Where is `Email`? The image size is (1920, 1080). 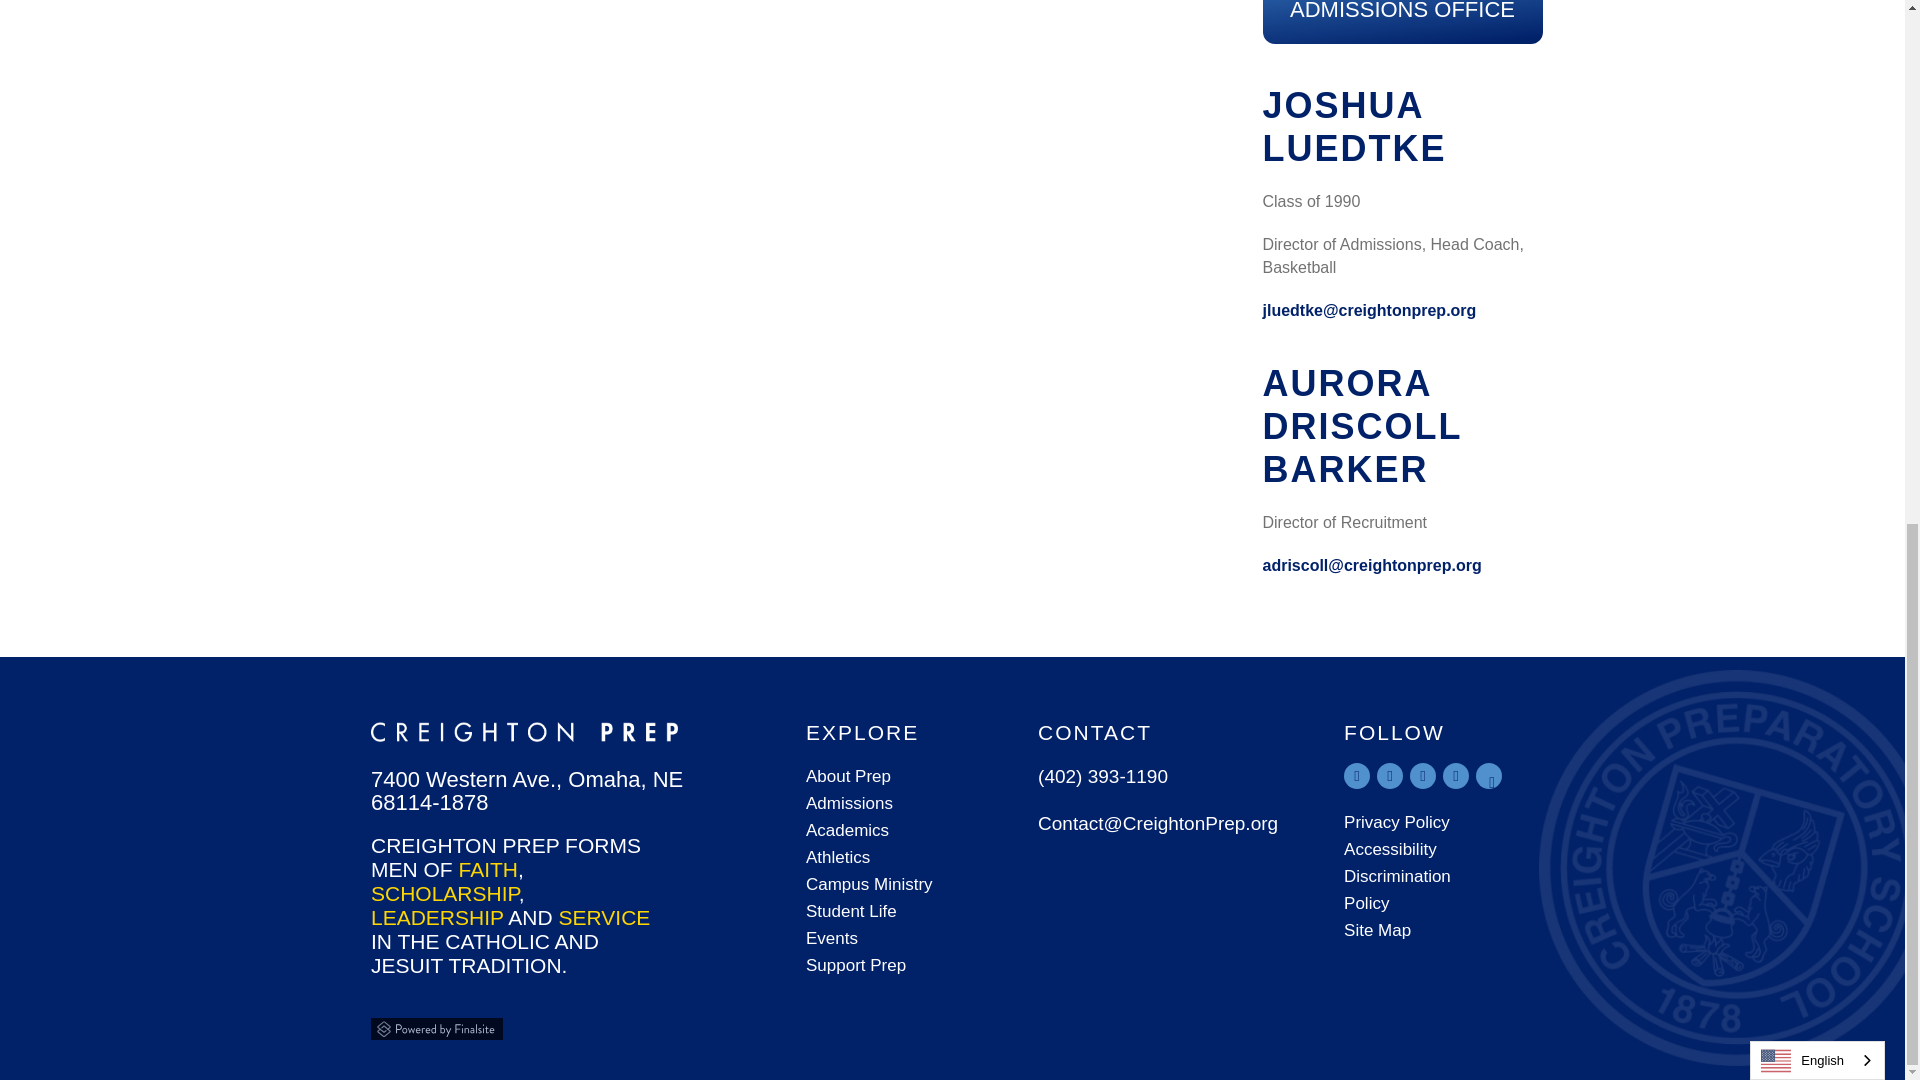 Email is located at coordinates (1370, 565).